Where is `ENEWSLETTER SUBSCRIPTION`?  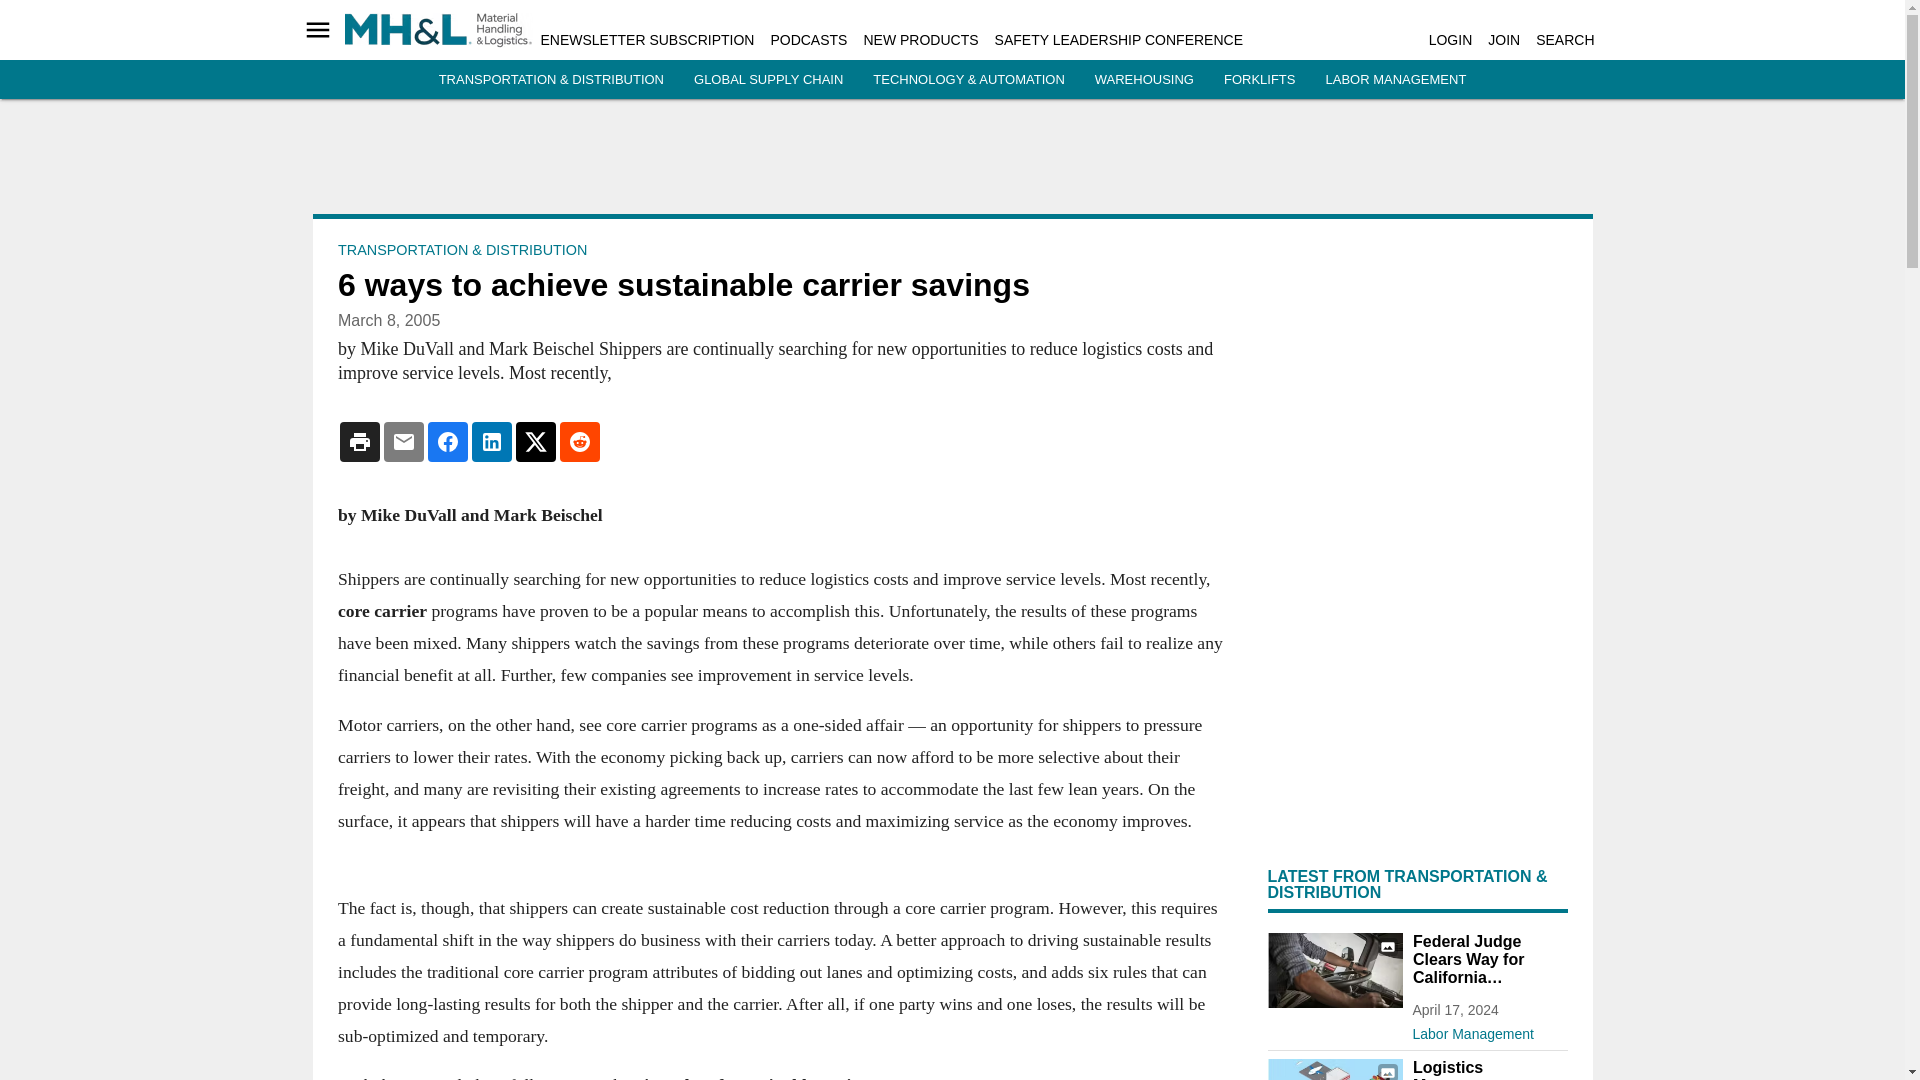 ENEWSLETTER SUBSCRIPTION is located at coordinates (646, 40).